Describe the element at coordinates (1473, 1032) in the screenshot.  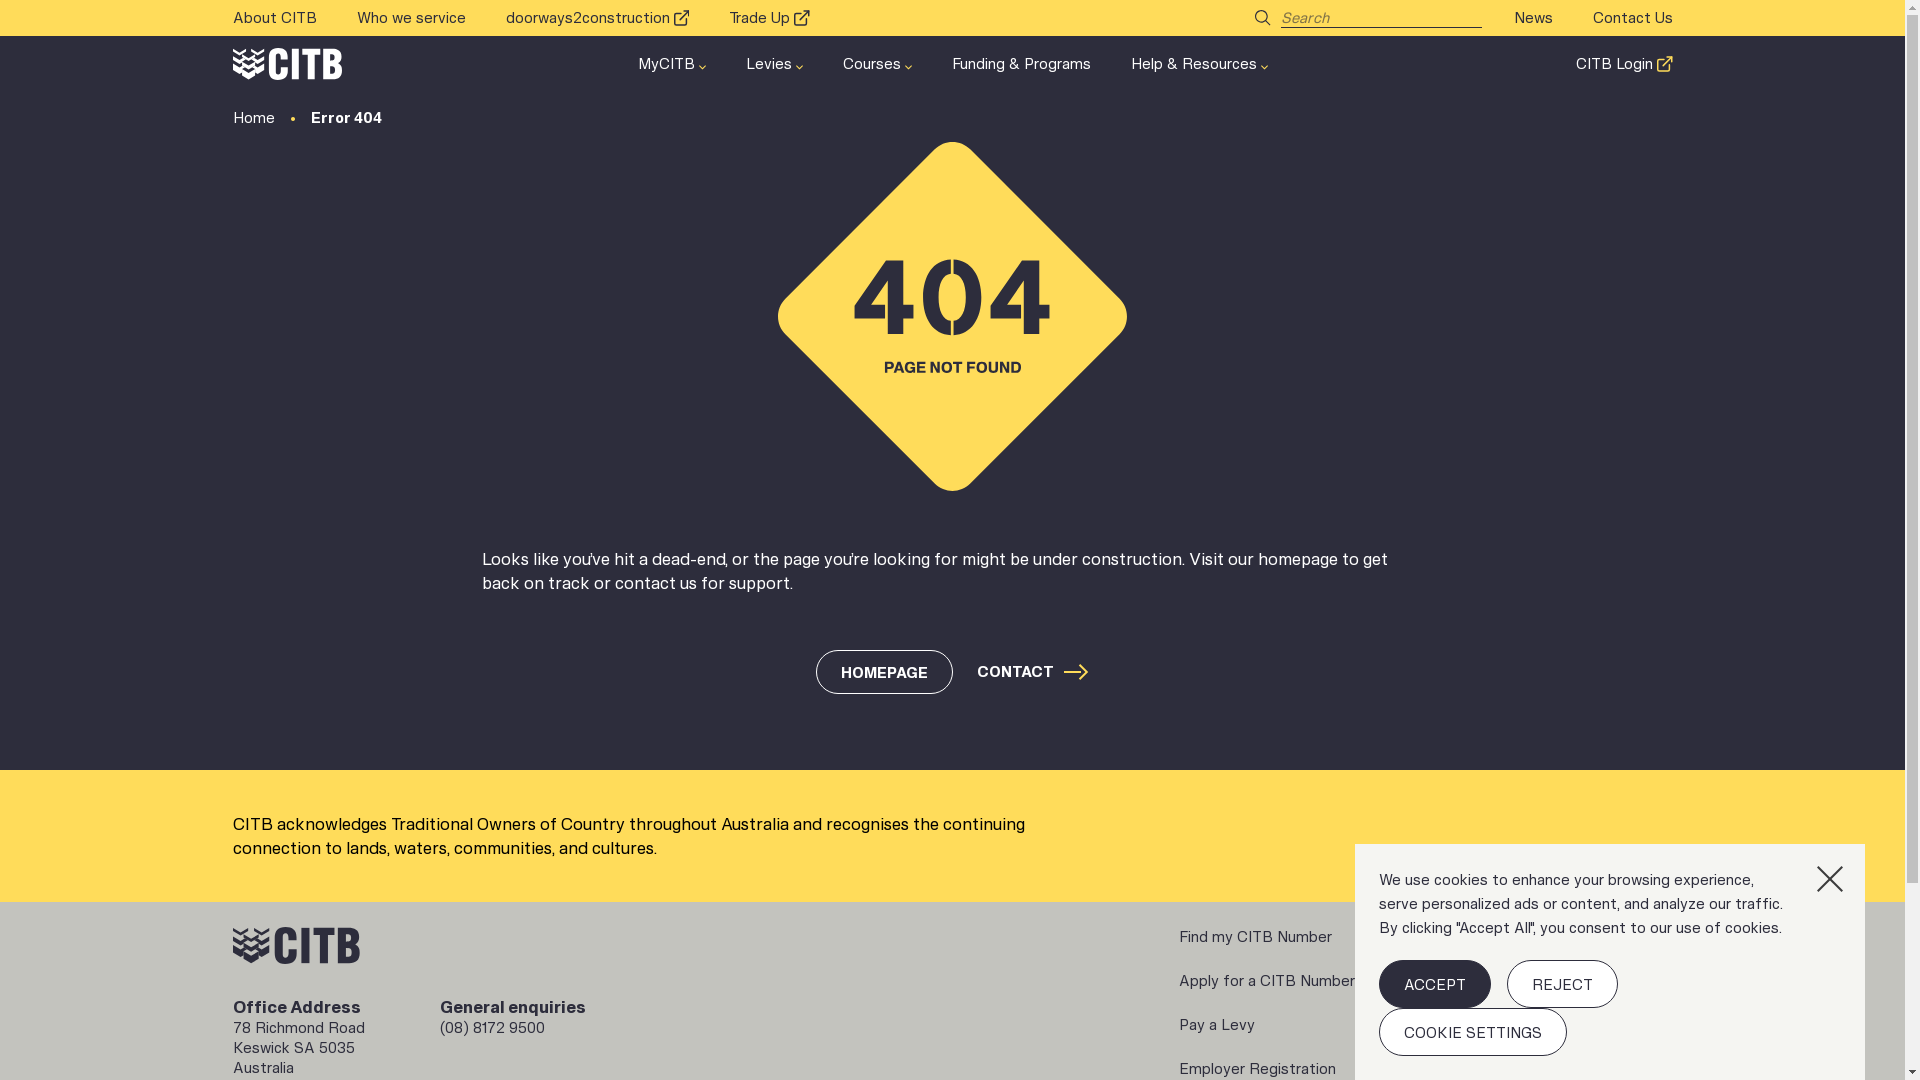
I see `COOKIE SETTINGS` at that location.